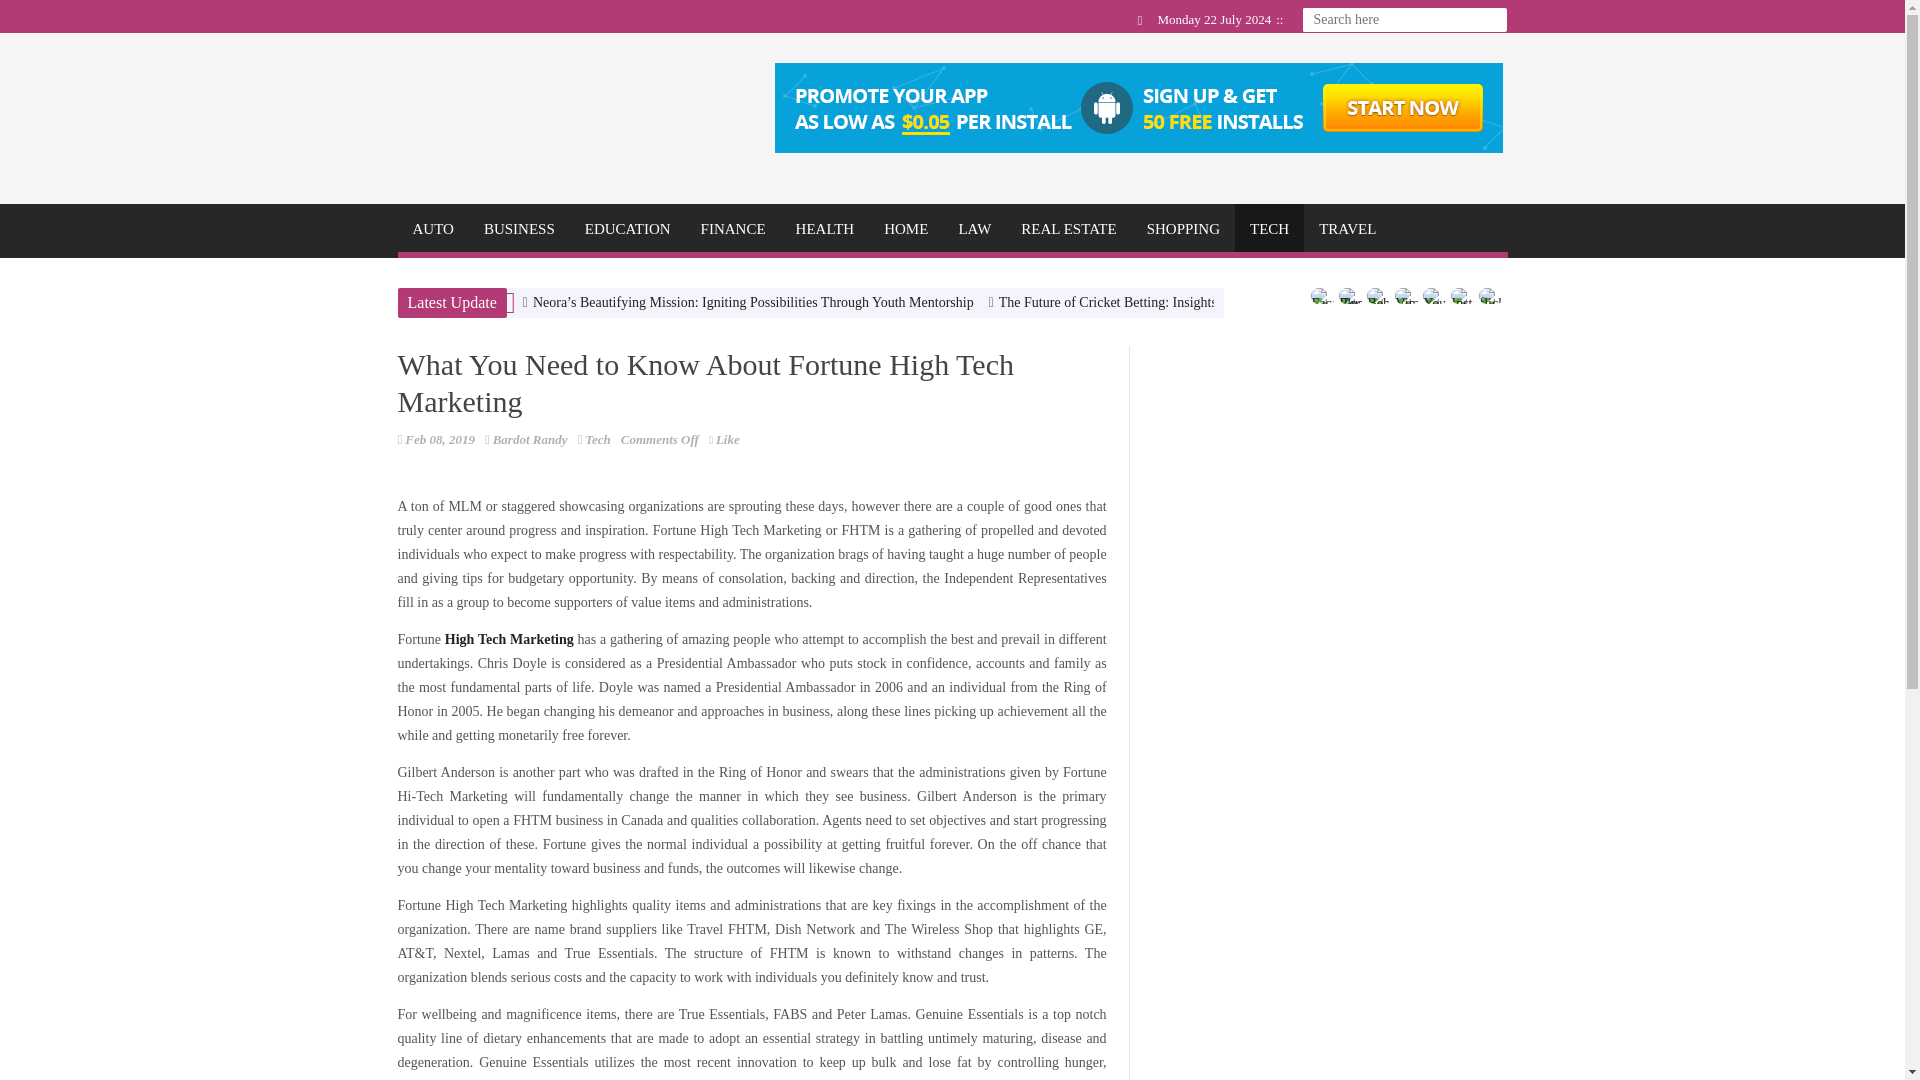  I want to click on HOME, so click(906, 228).